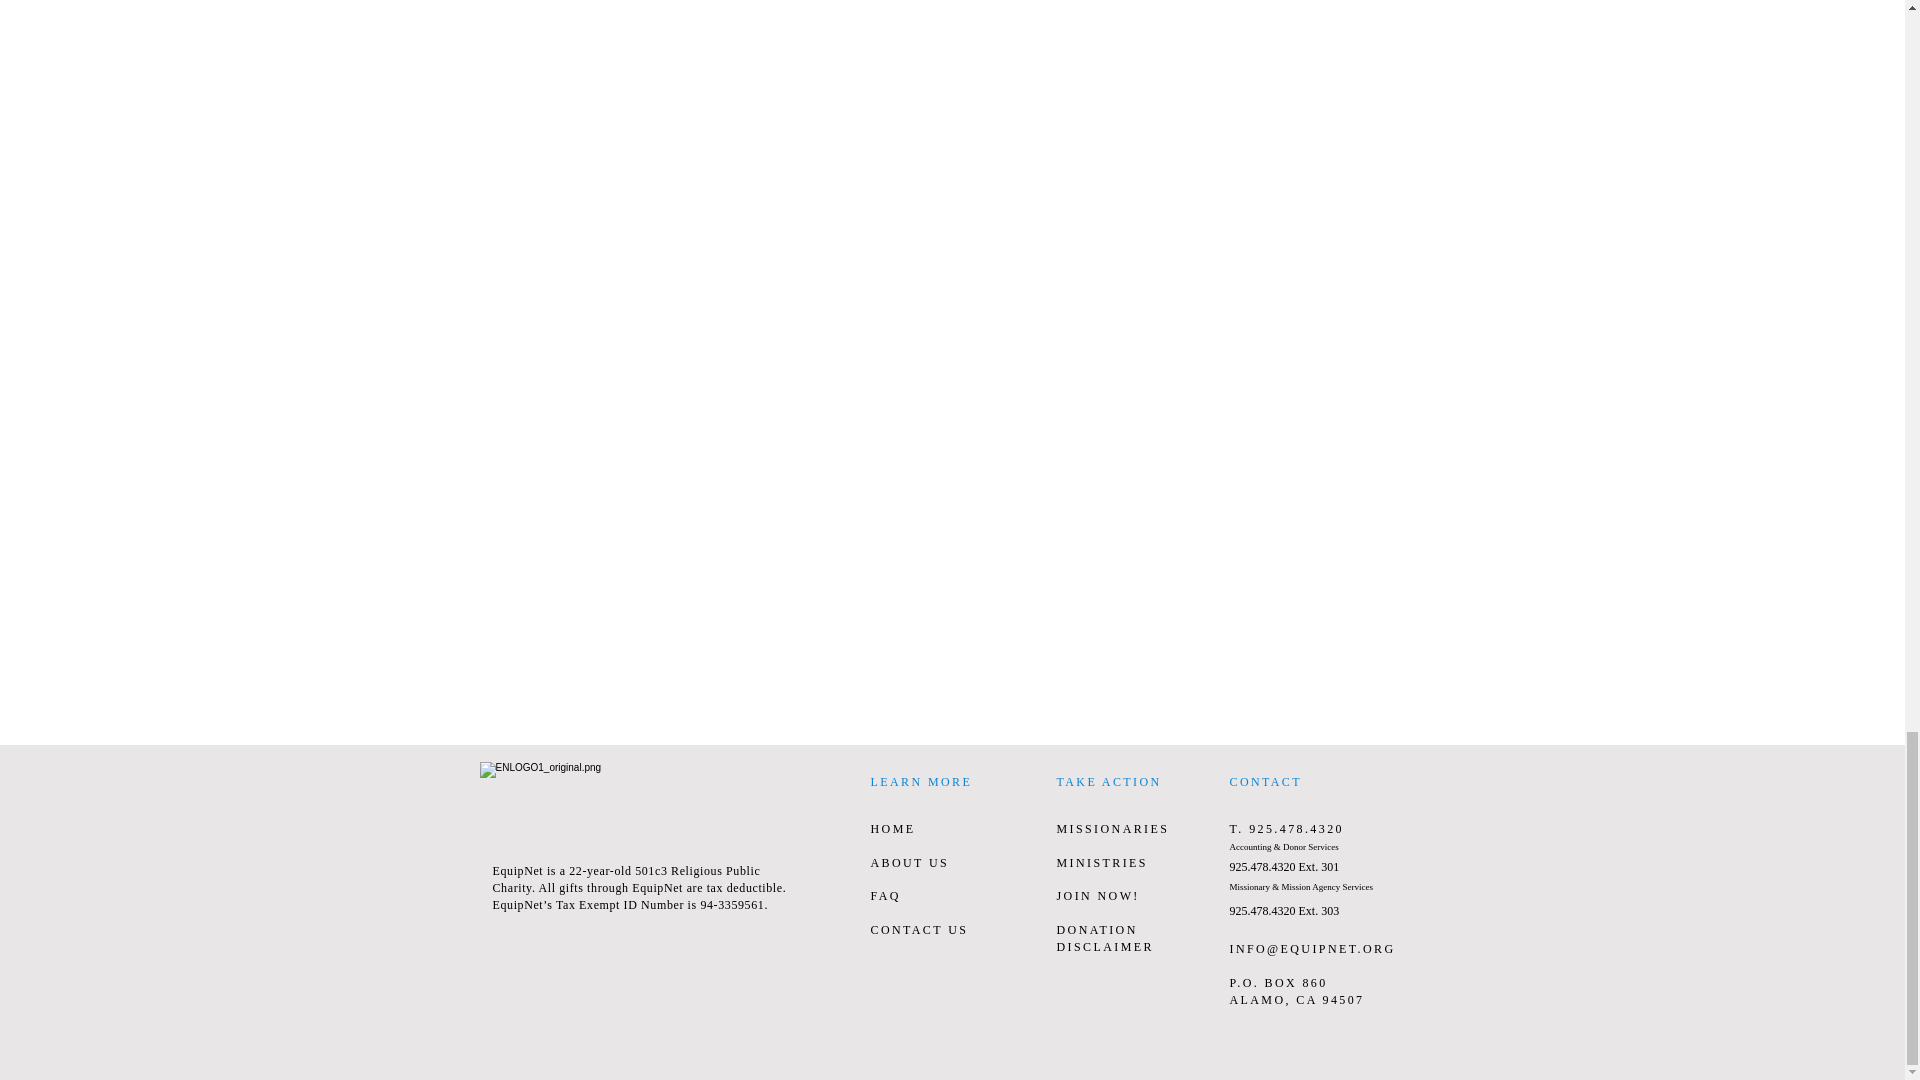  I want to click on HOME, so click(892, 828).